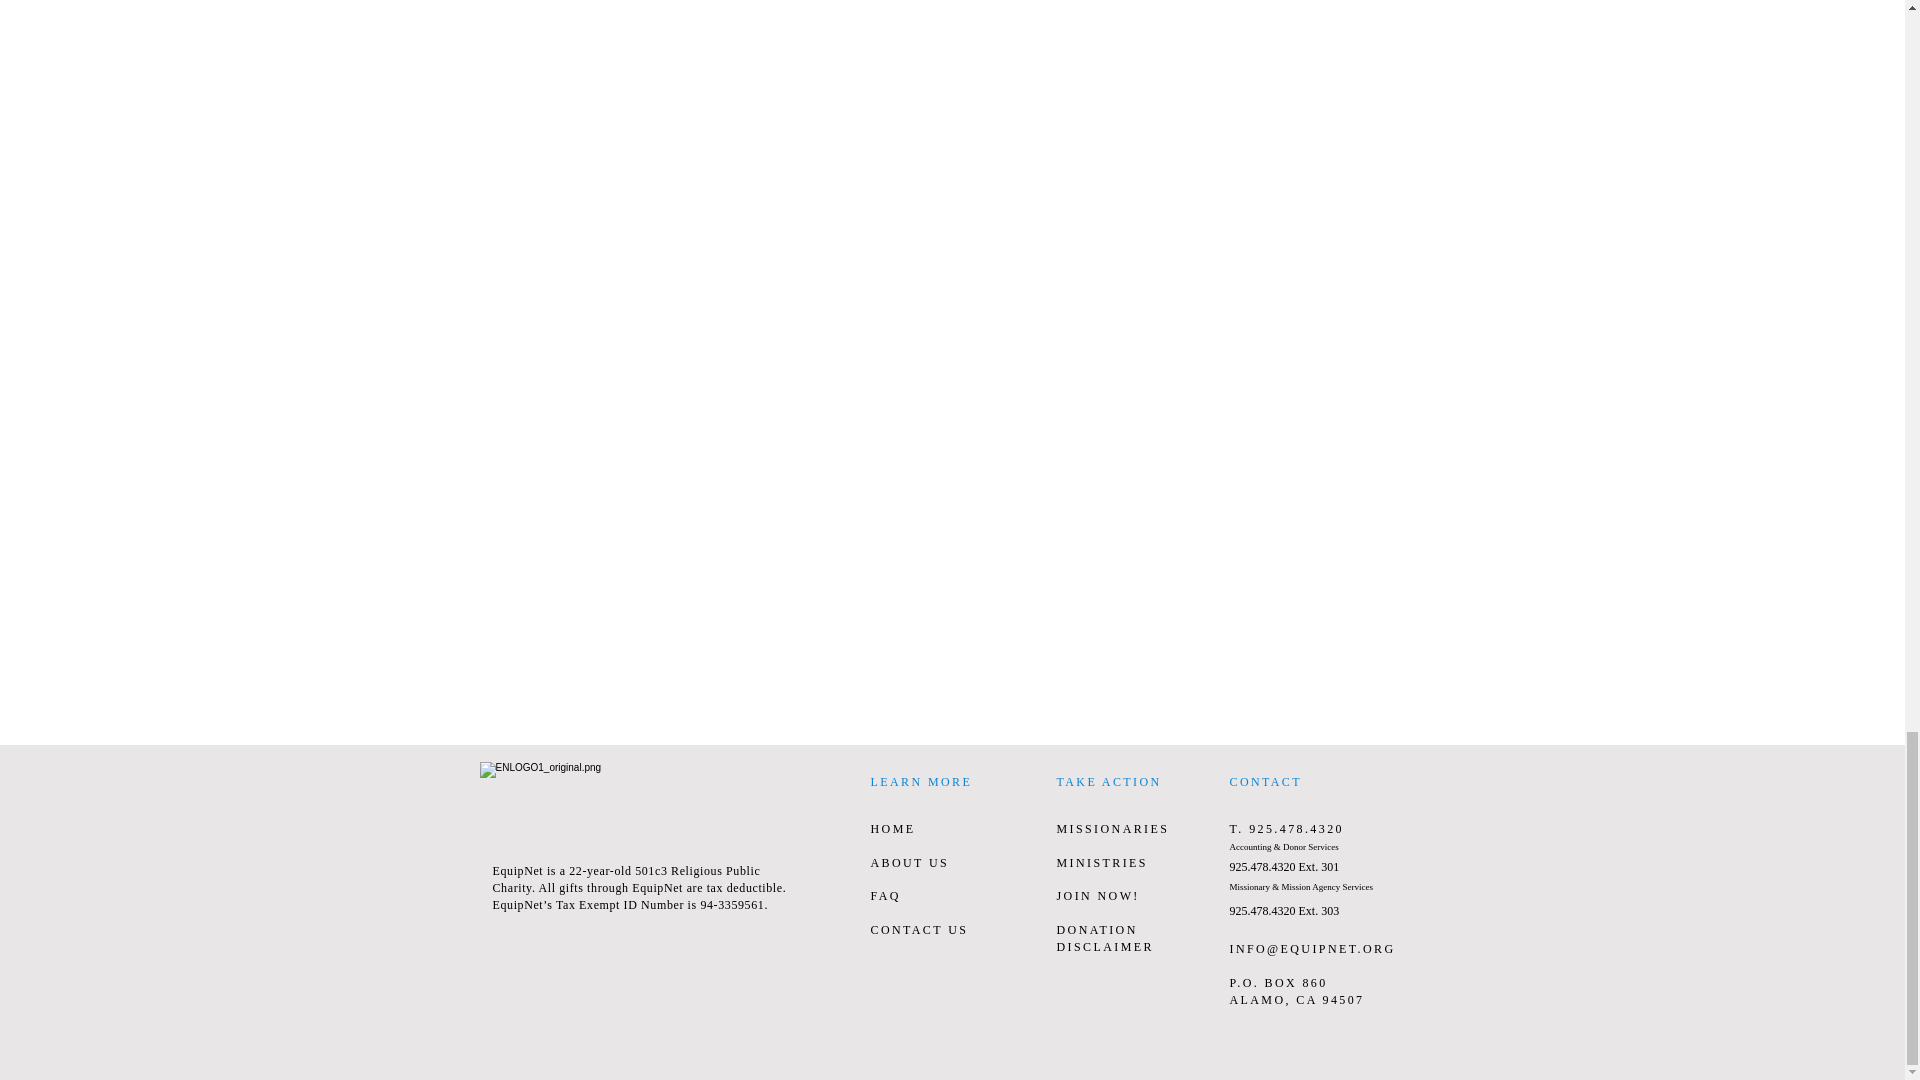  I want to click on HOME, so click(892, 828).